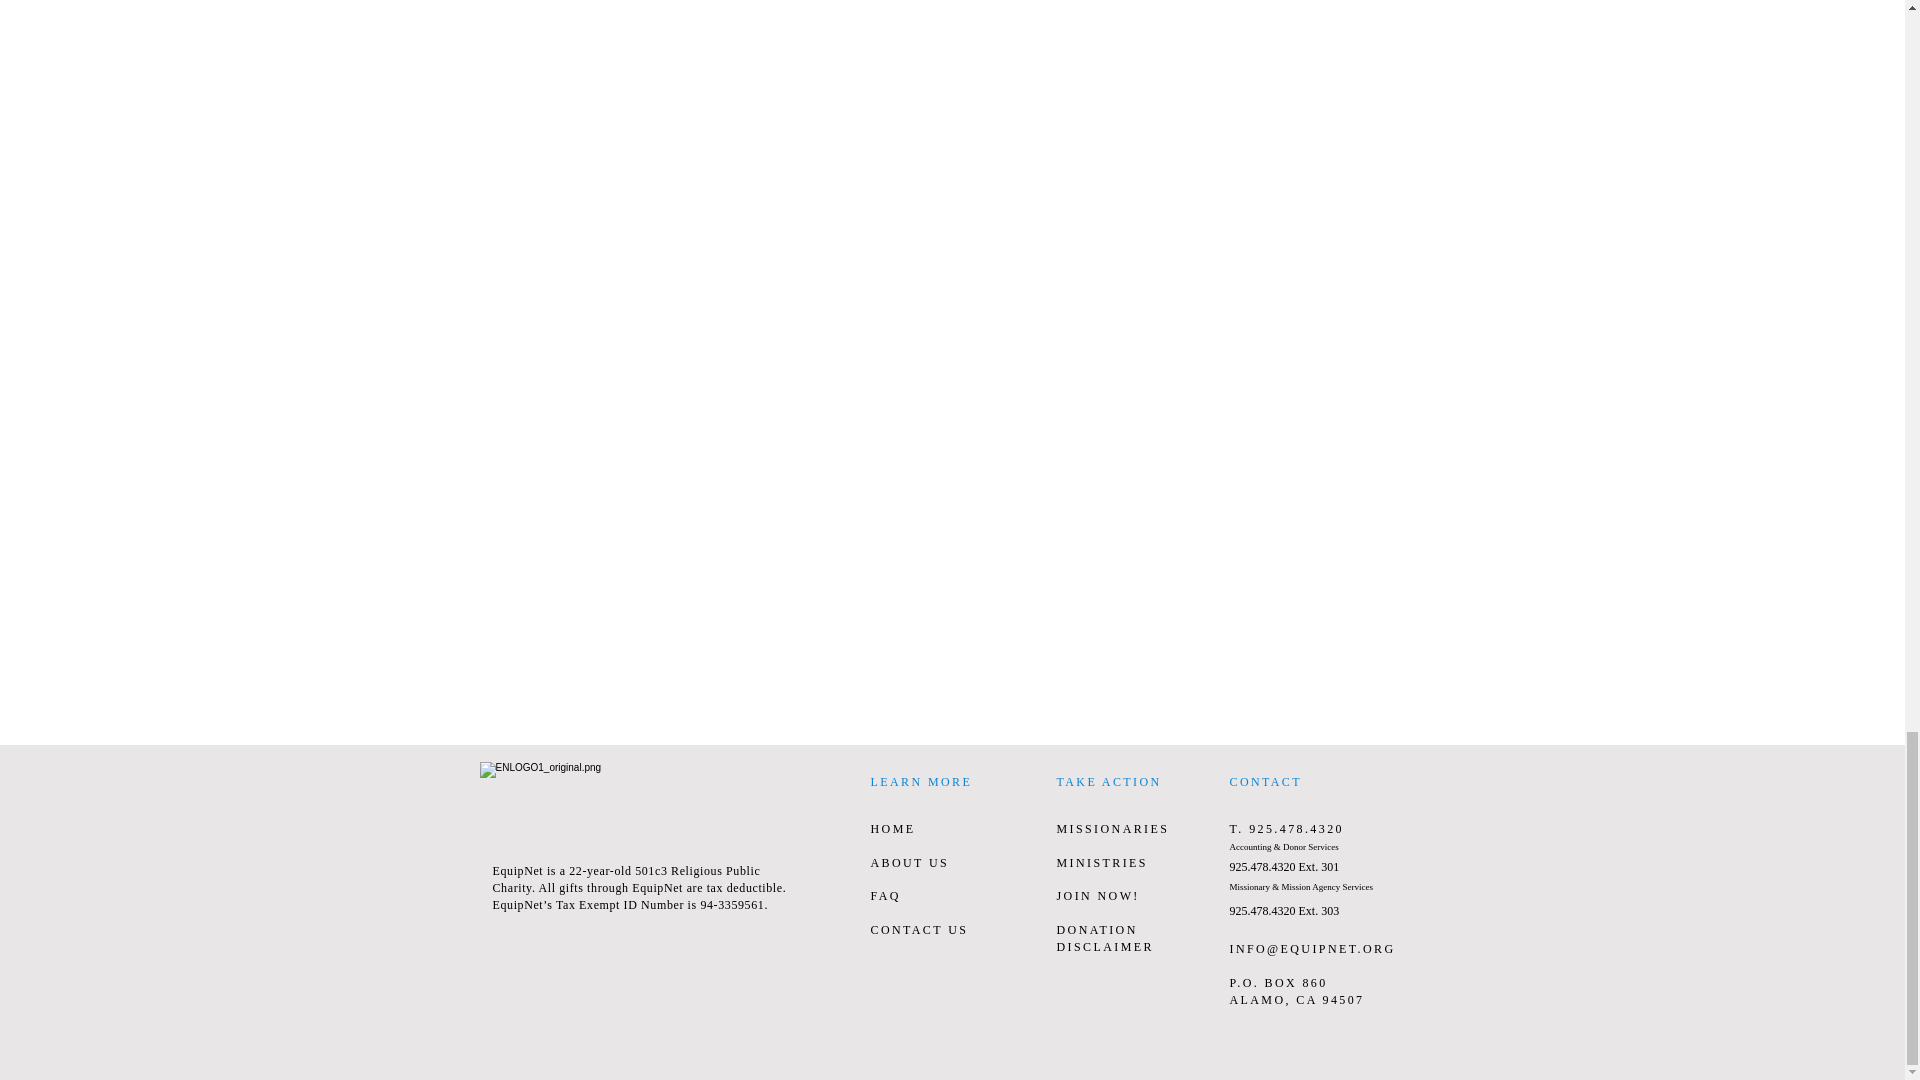  I want to click on HOME, so click(892, 828).